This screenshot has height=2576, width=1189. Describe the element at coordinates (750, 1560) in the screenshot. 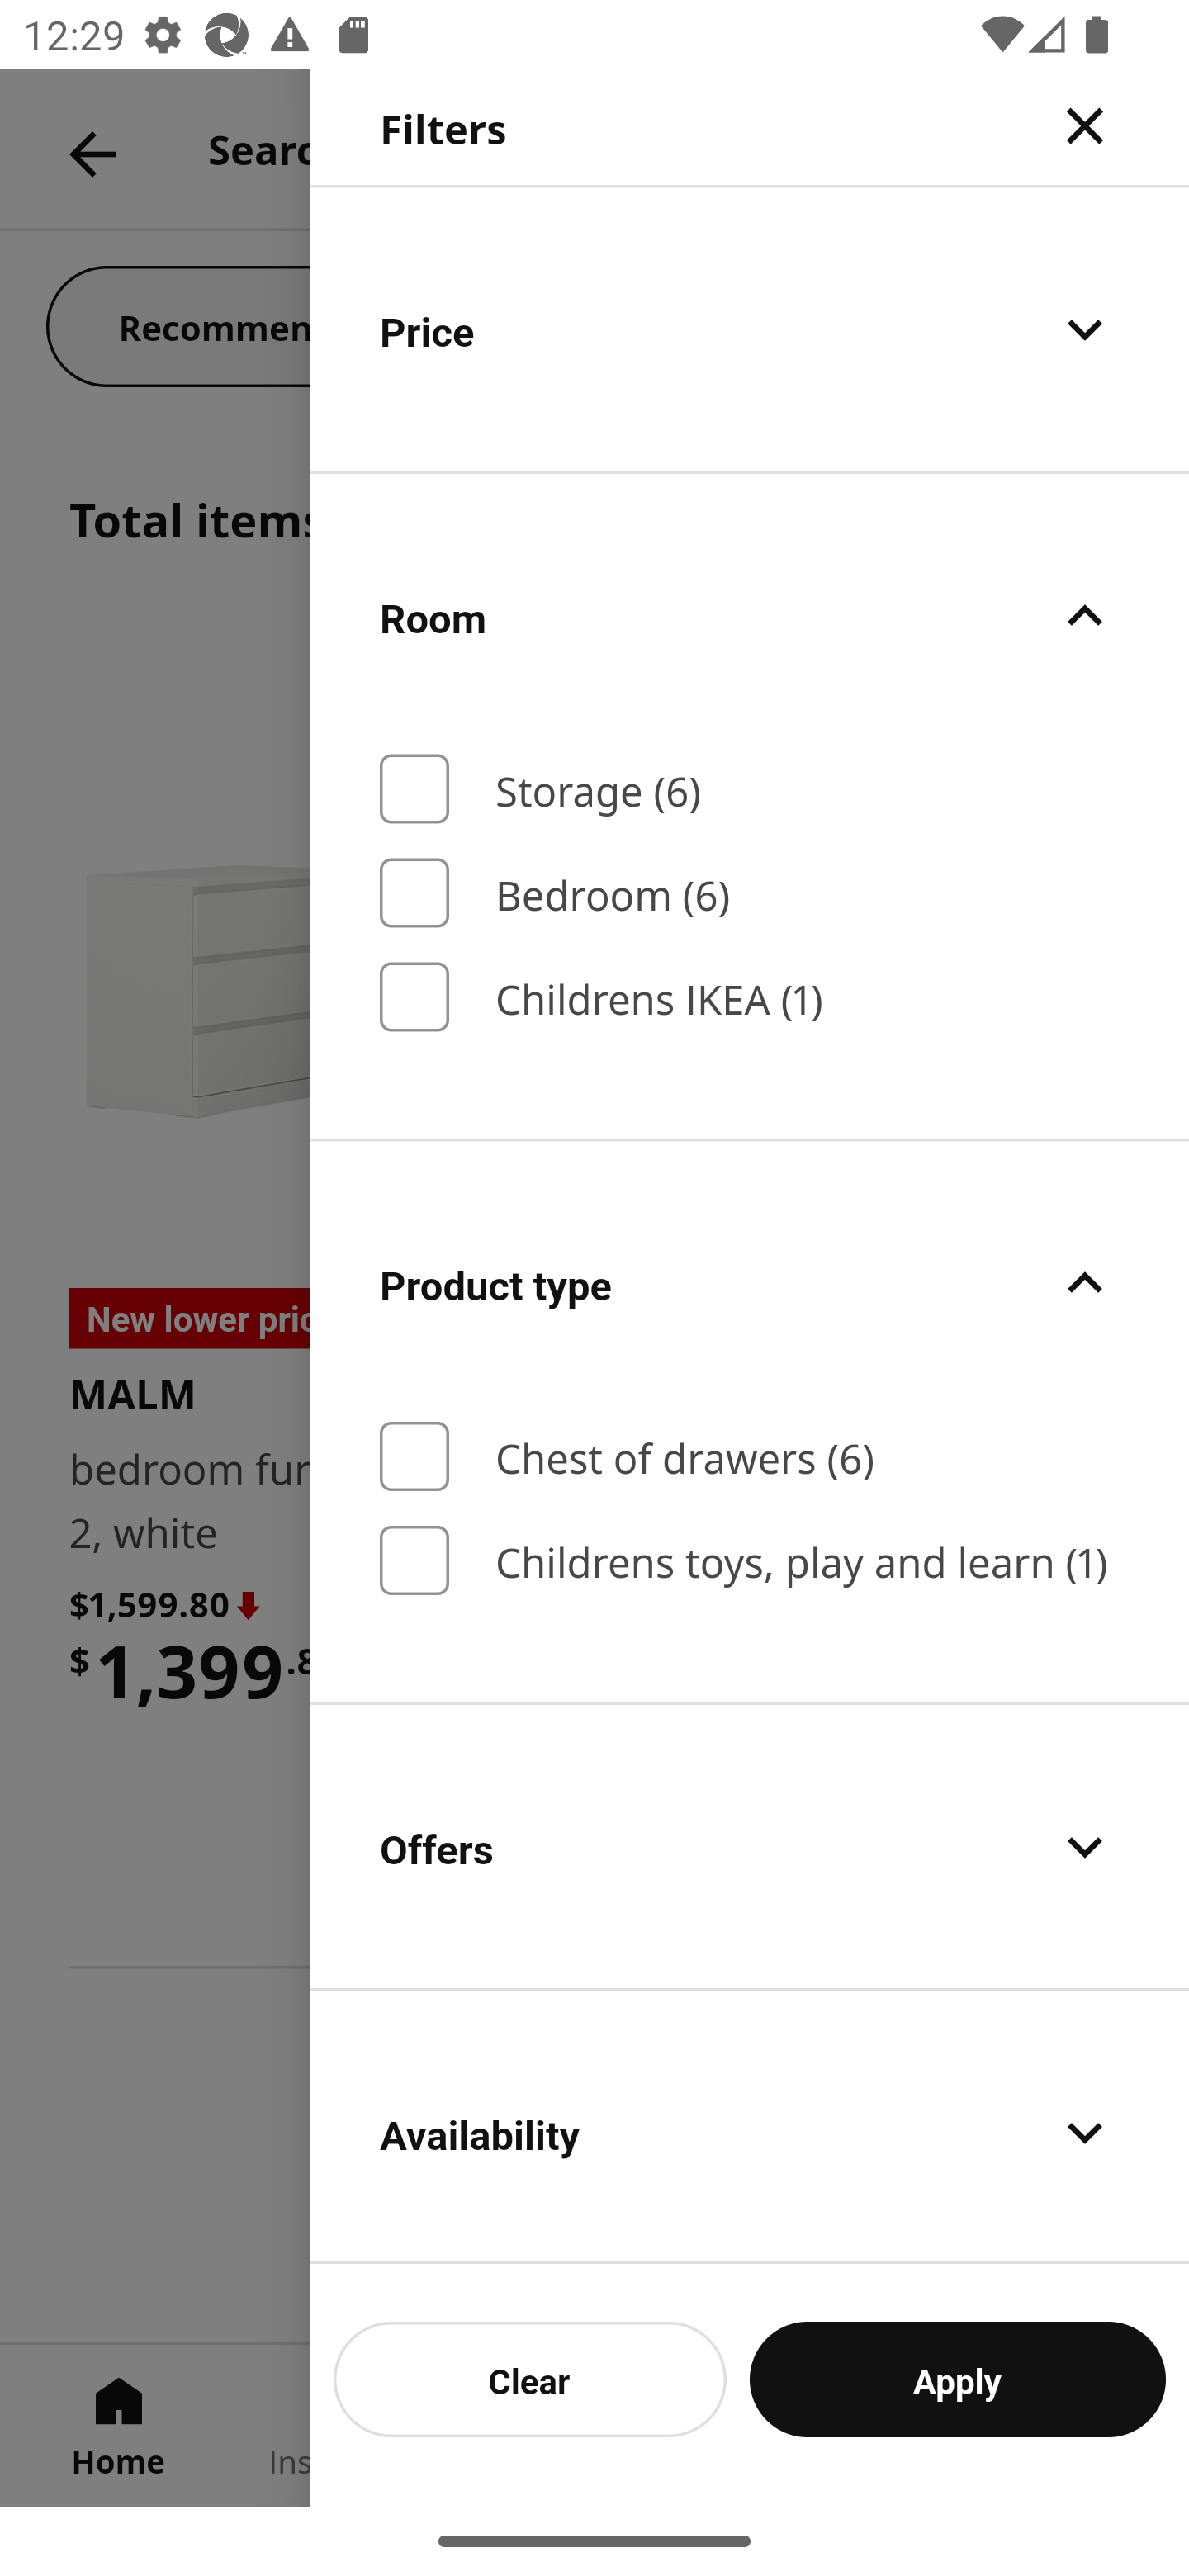

I see `Childrens toys, play and learn (1)` at that location.